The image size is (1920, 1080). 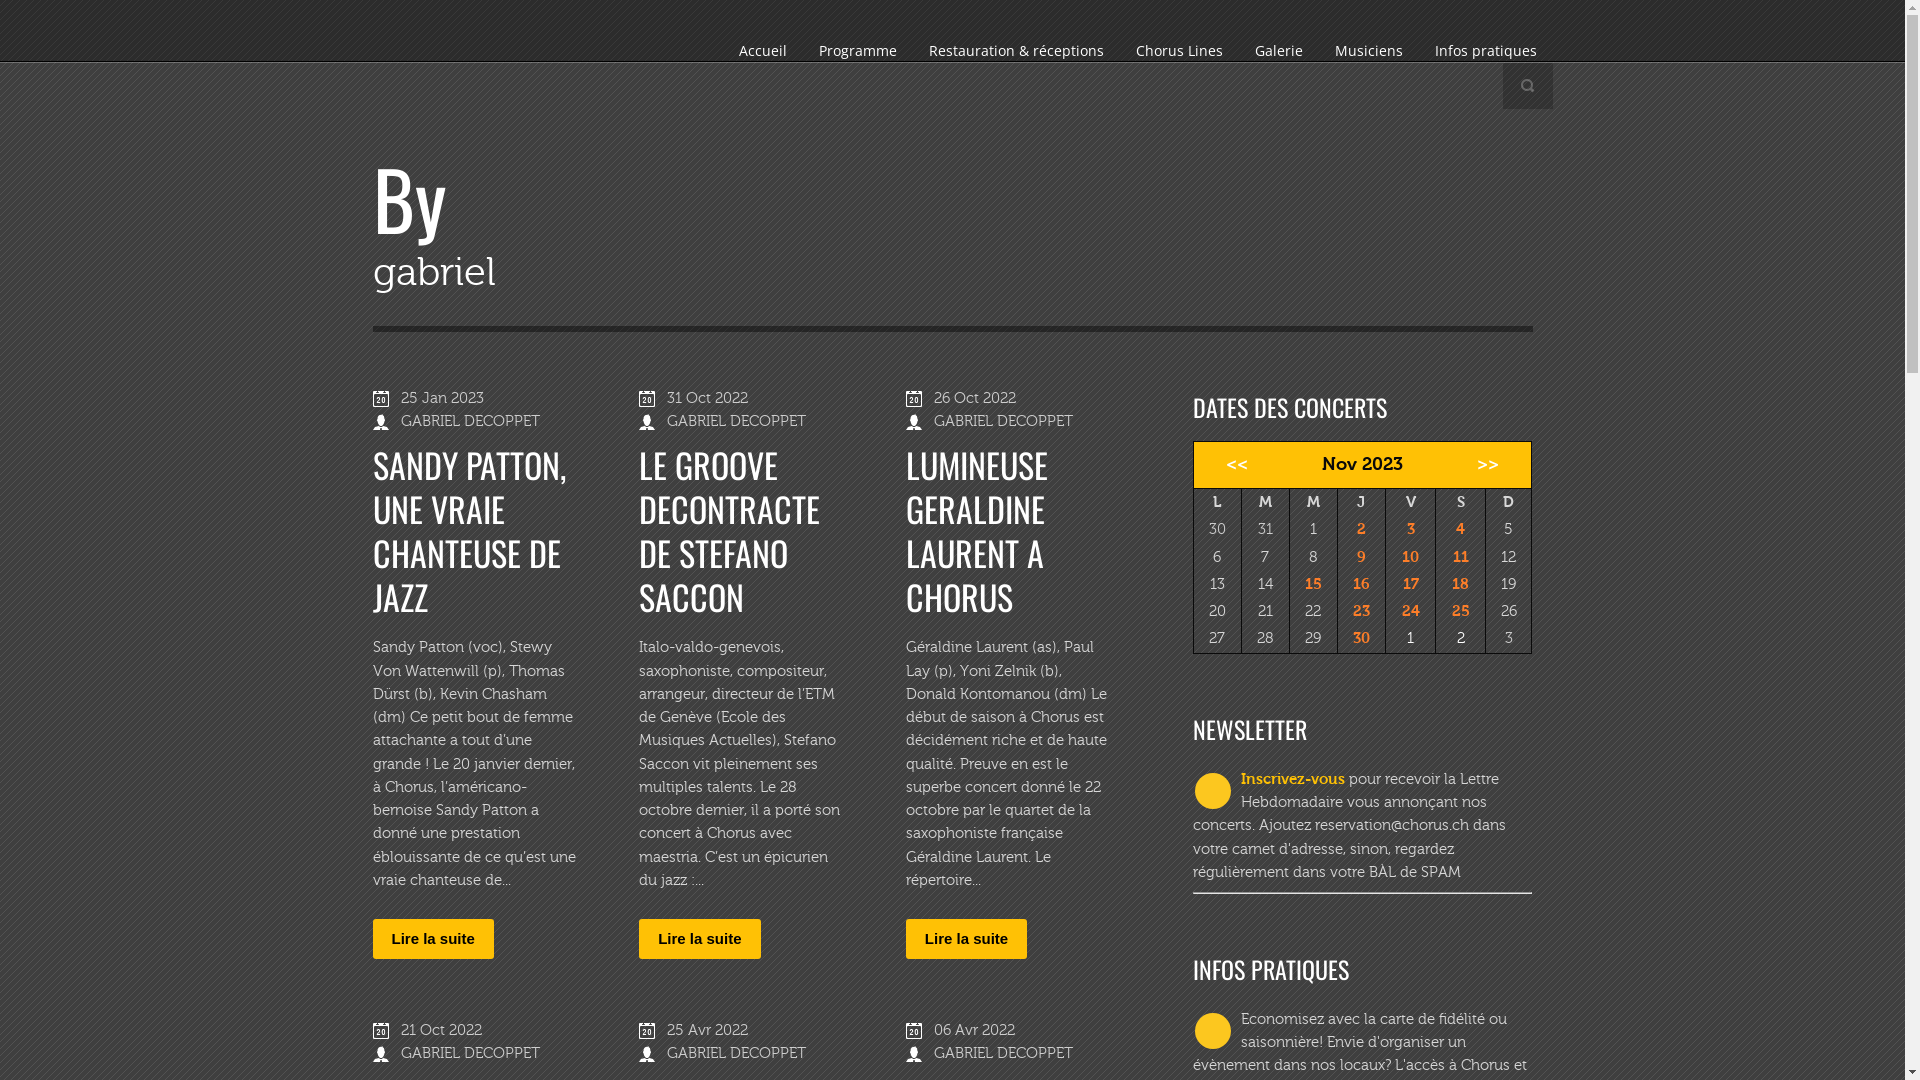 I want to click on 25, so click(x=1461, y=611).